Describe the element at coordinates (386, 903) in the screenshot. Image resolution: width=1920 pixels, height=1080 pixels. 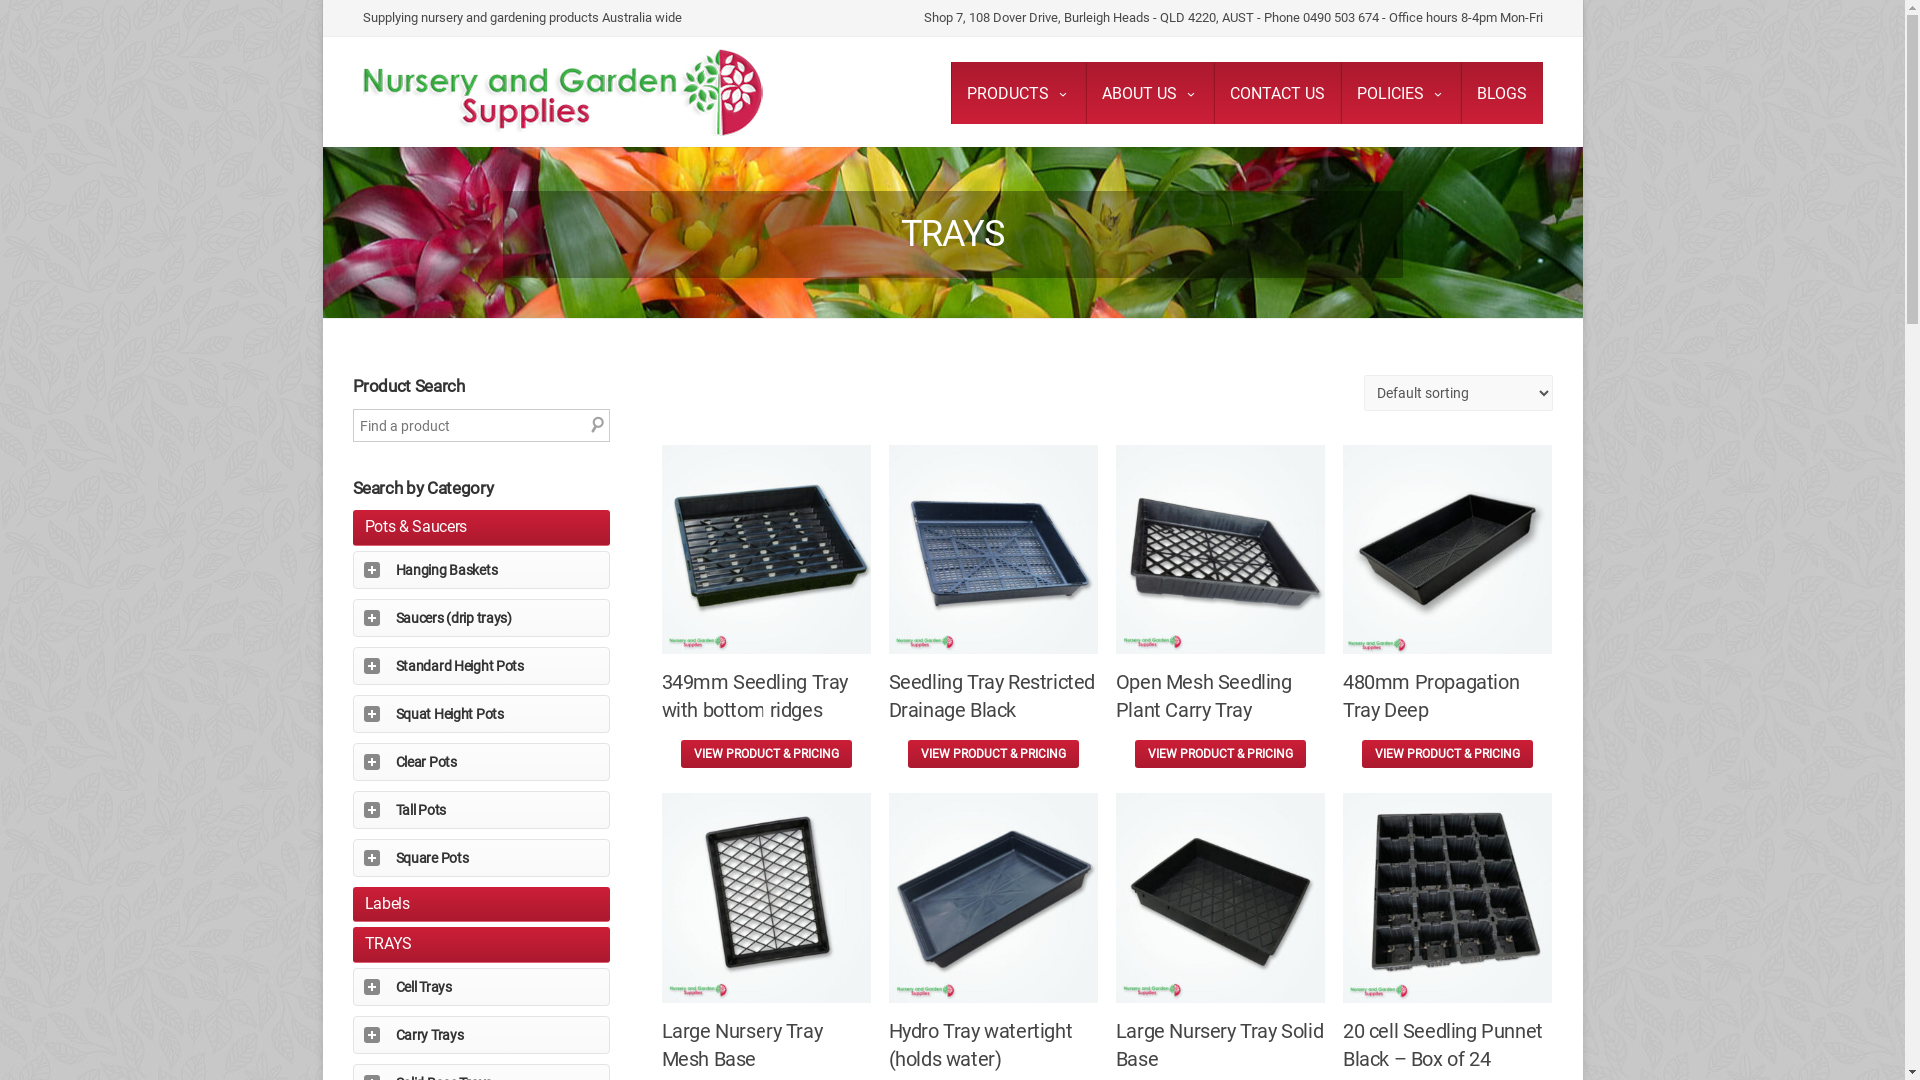
I see `Labels` at that location.